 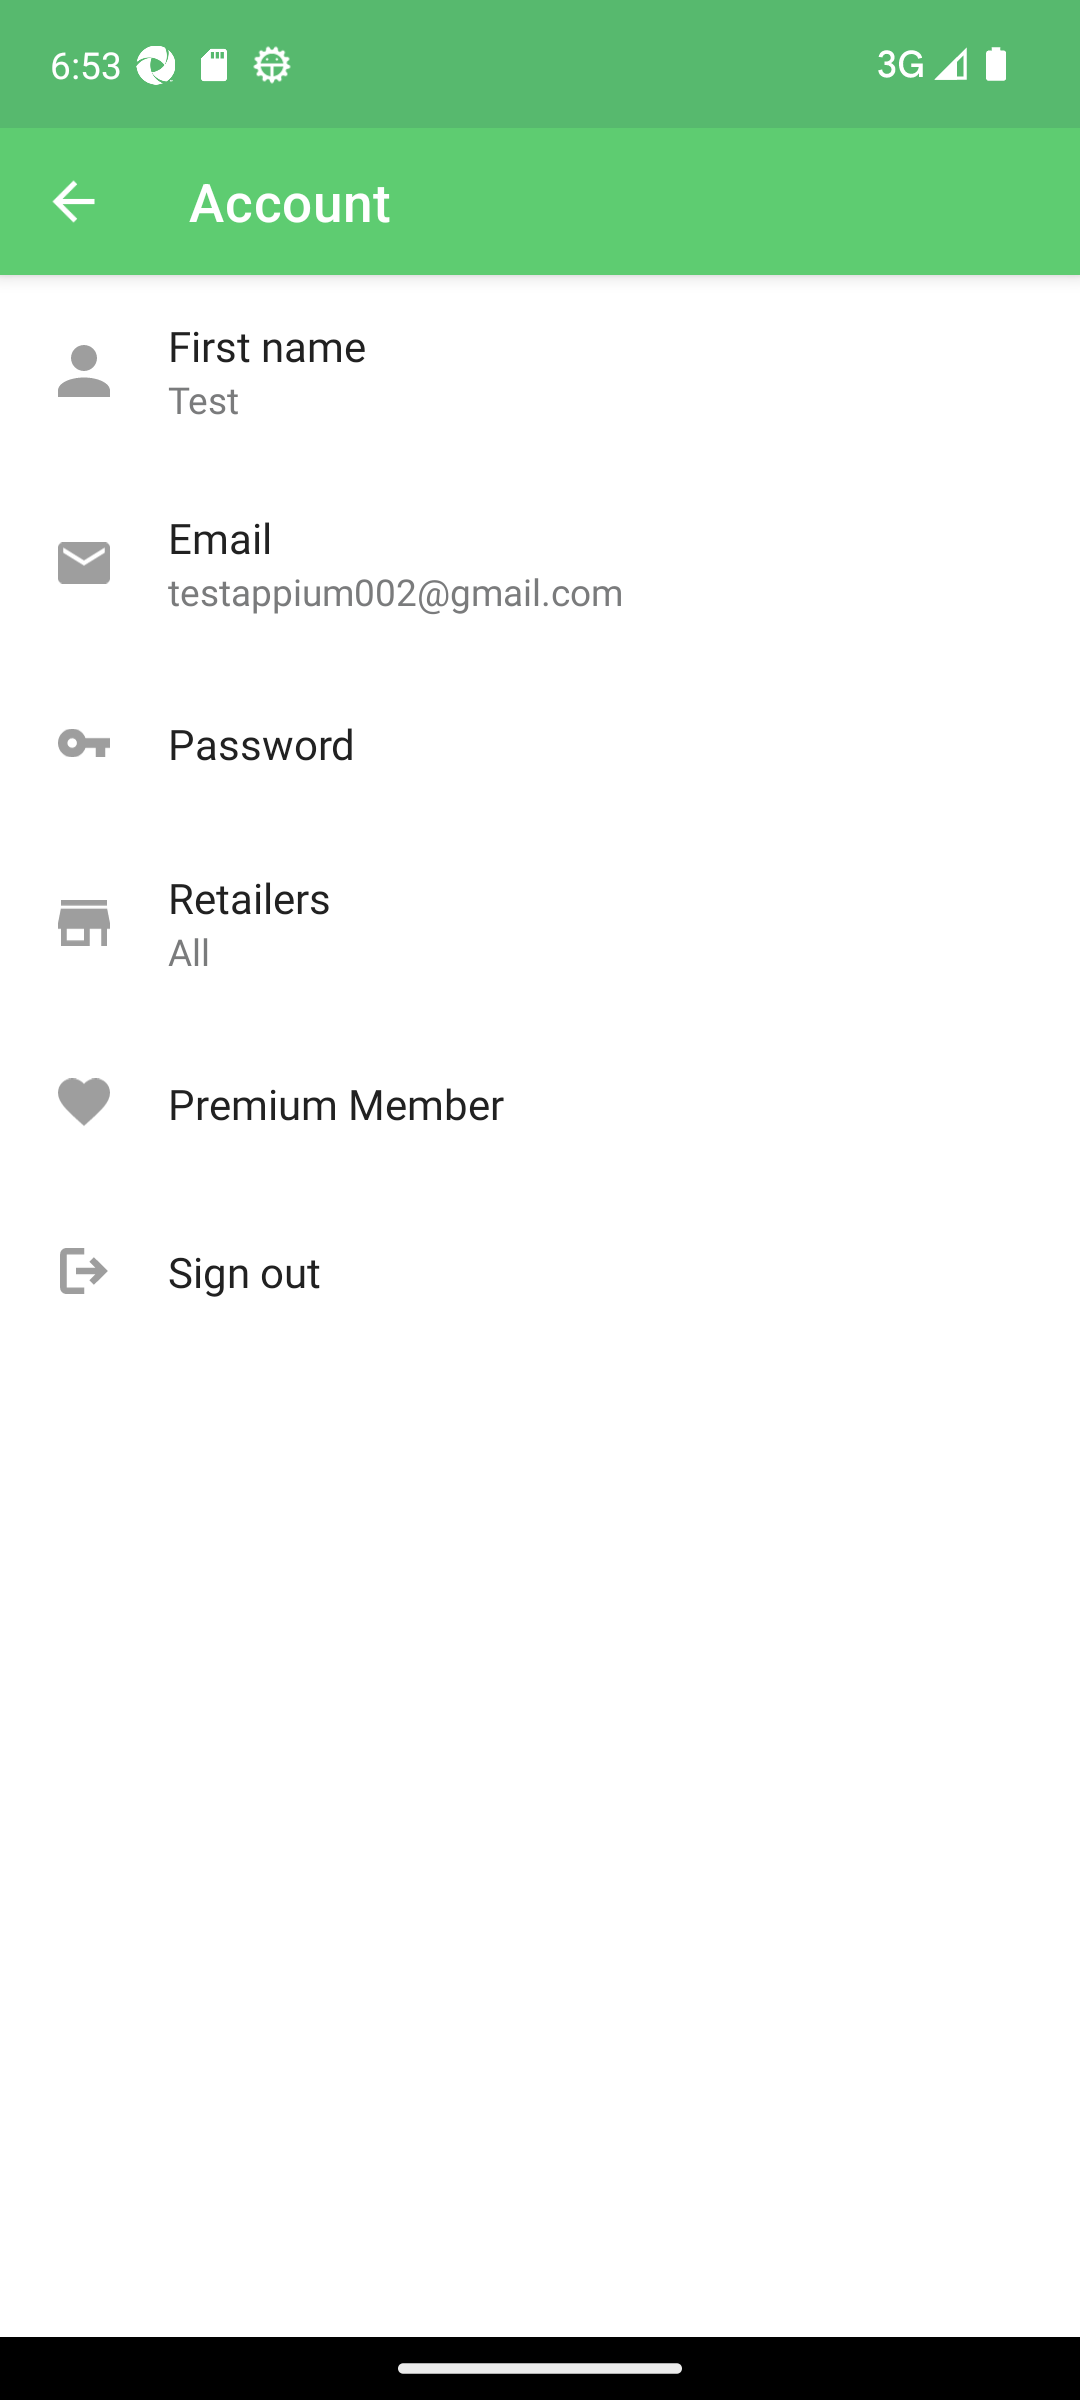 I want to click on Retailers All, so click(x=540, y=924).